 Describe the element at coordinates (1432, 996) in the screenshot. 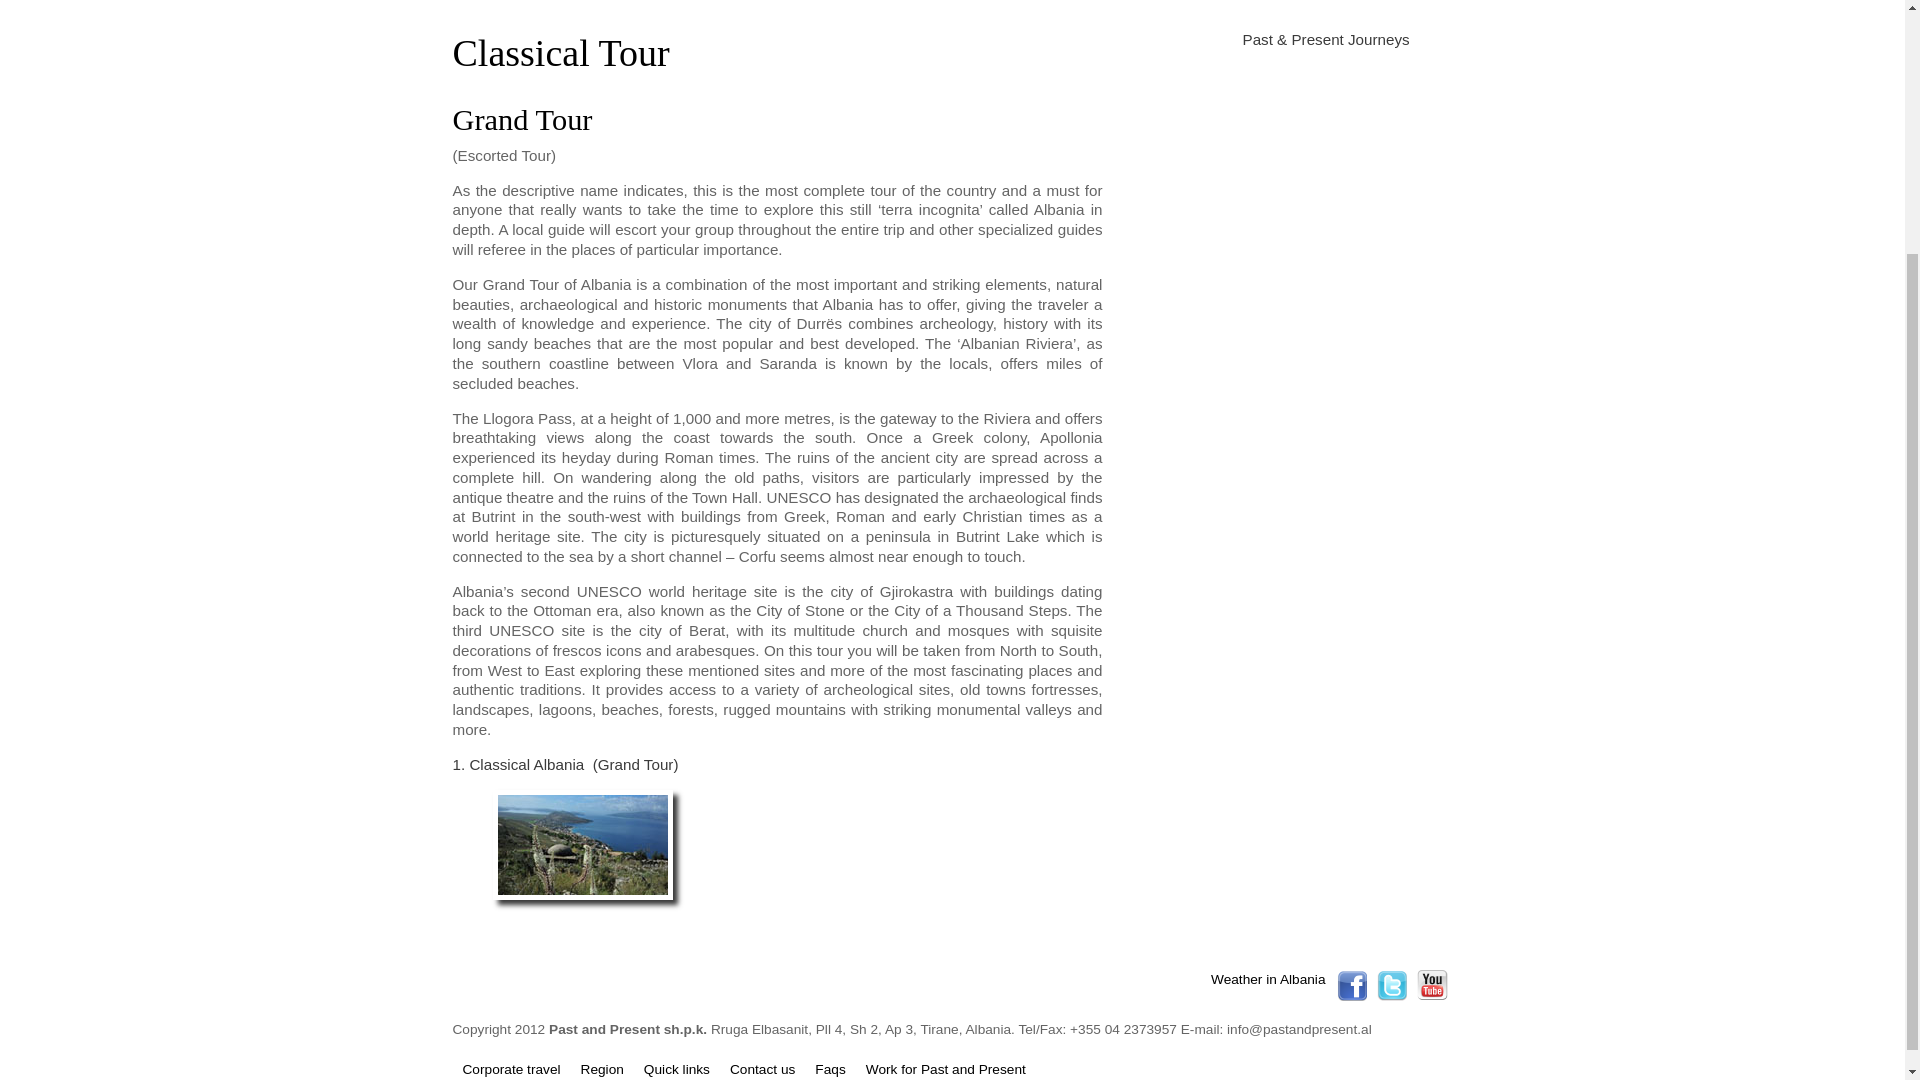

I see `You Tube` at that location.